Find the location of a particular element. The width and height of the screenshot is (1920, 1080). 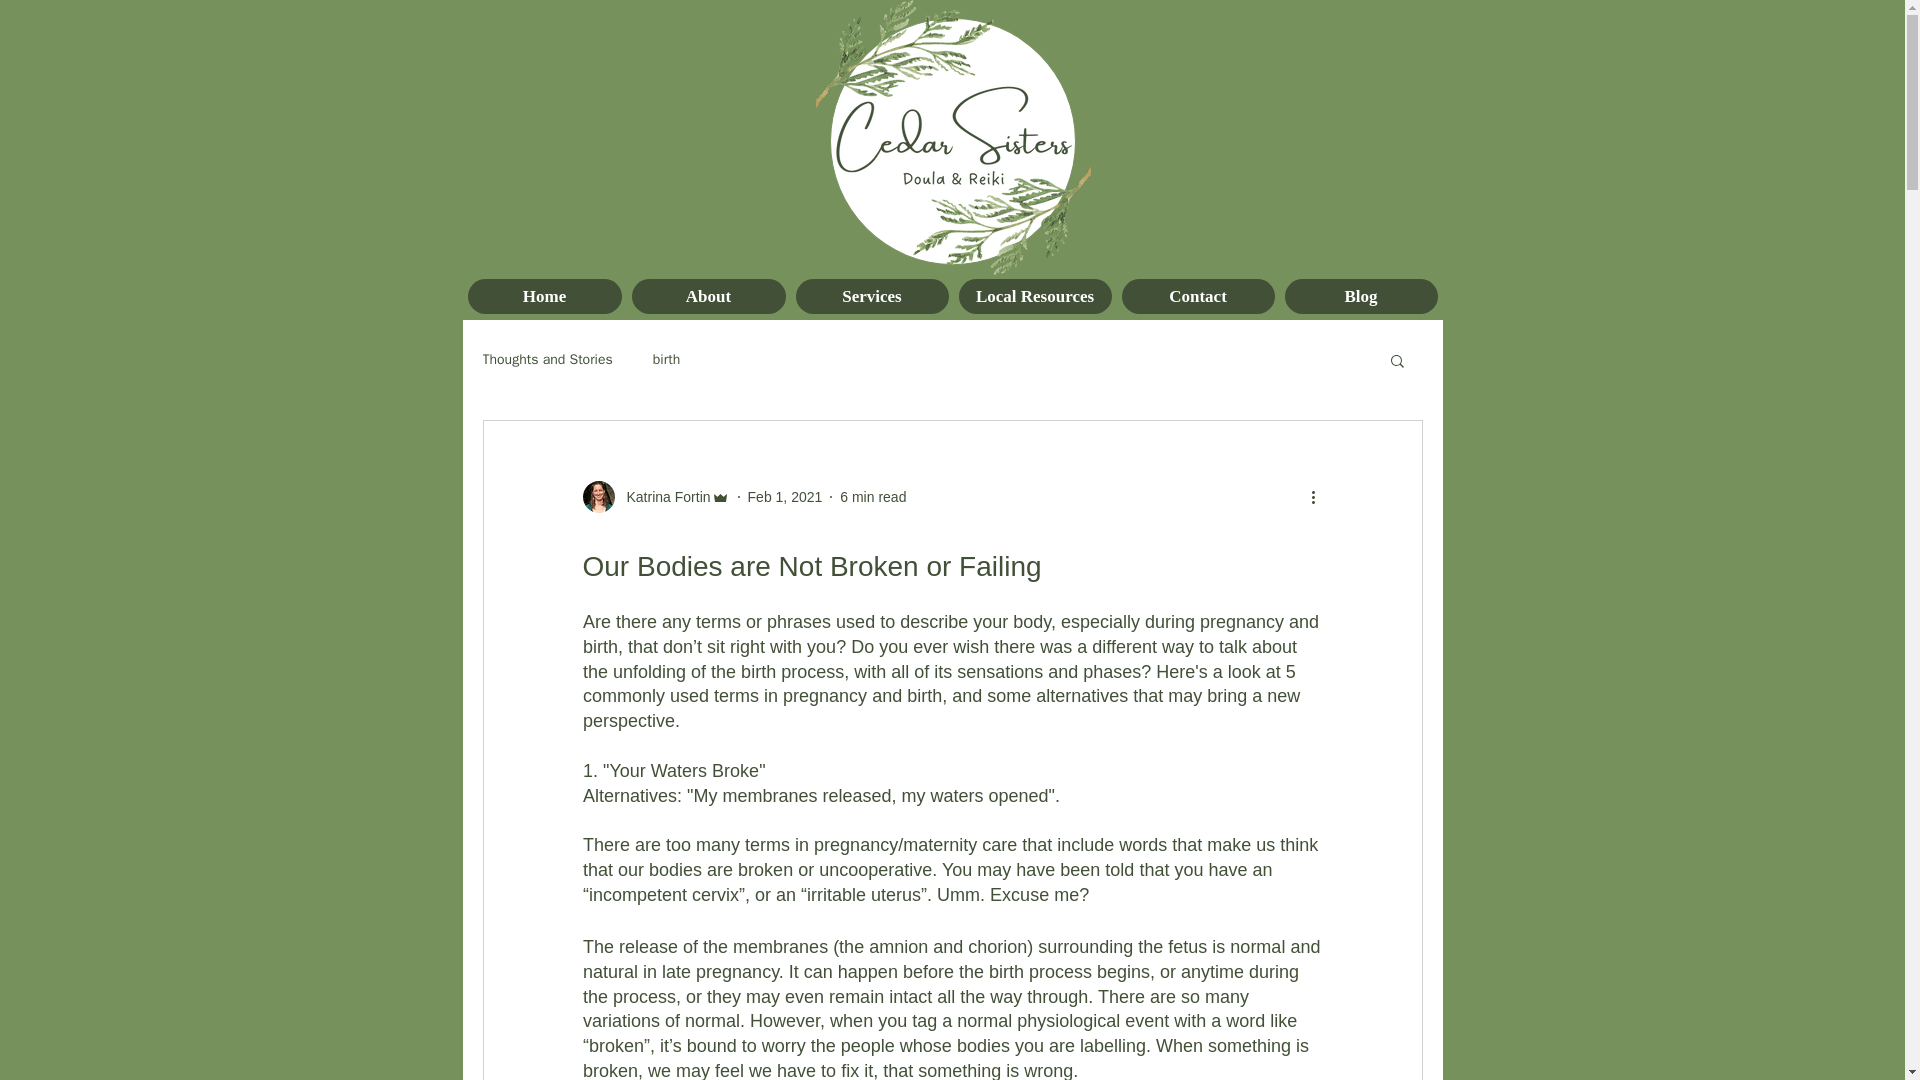

Blog is located at coordinates (1360, 296).